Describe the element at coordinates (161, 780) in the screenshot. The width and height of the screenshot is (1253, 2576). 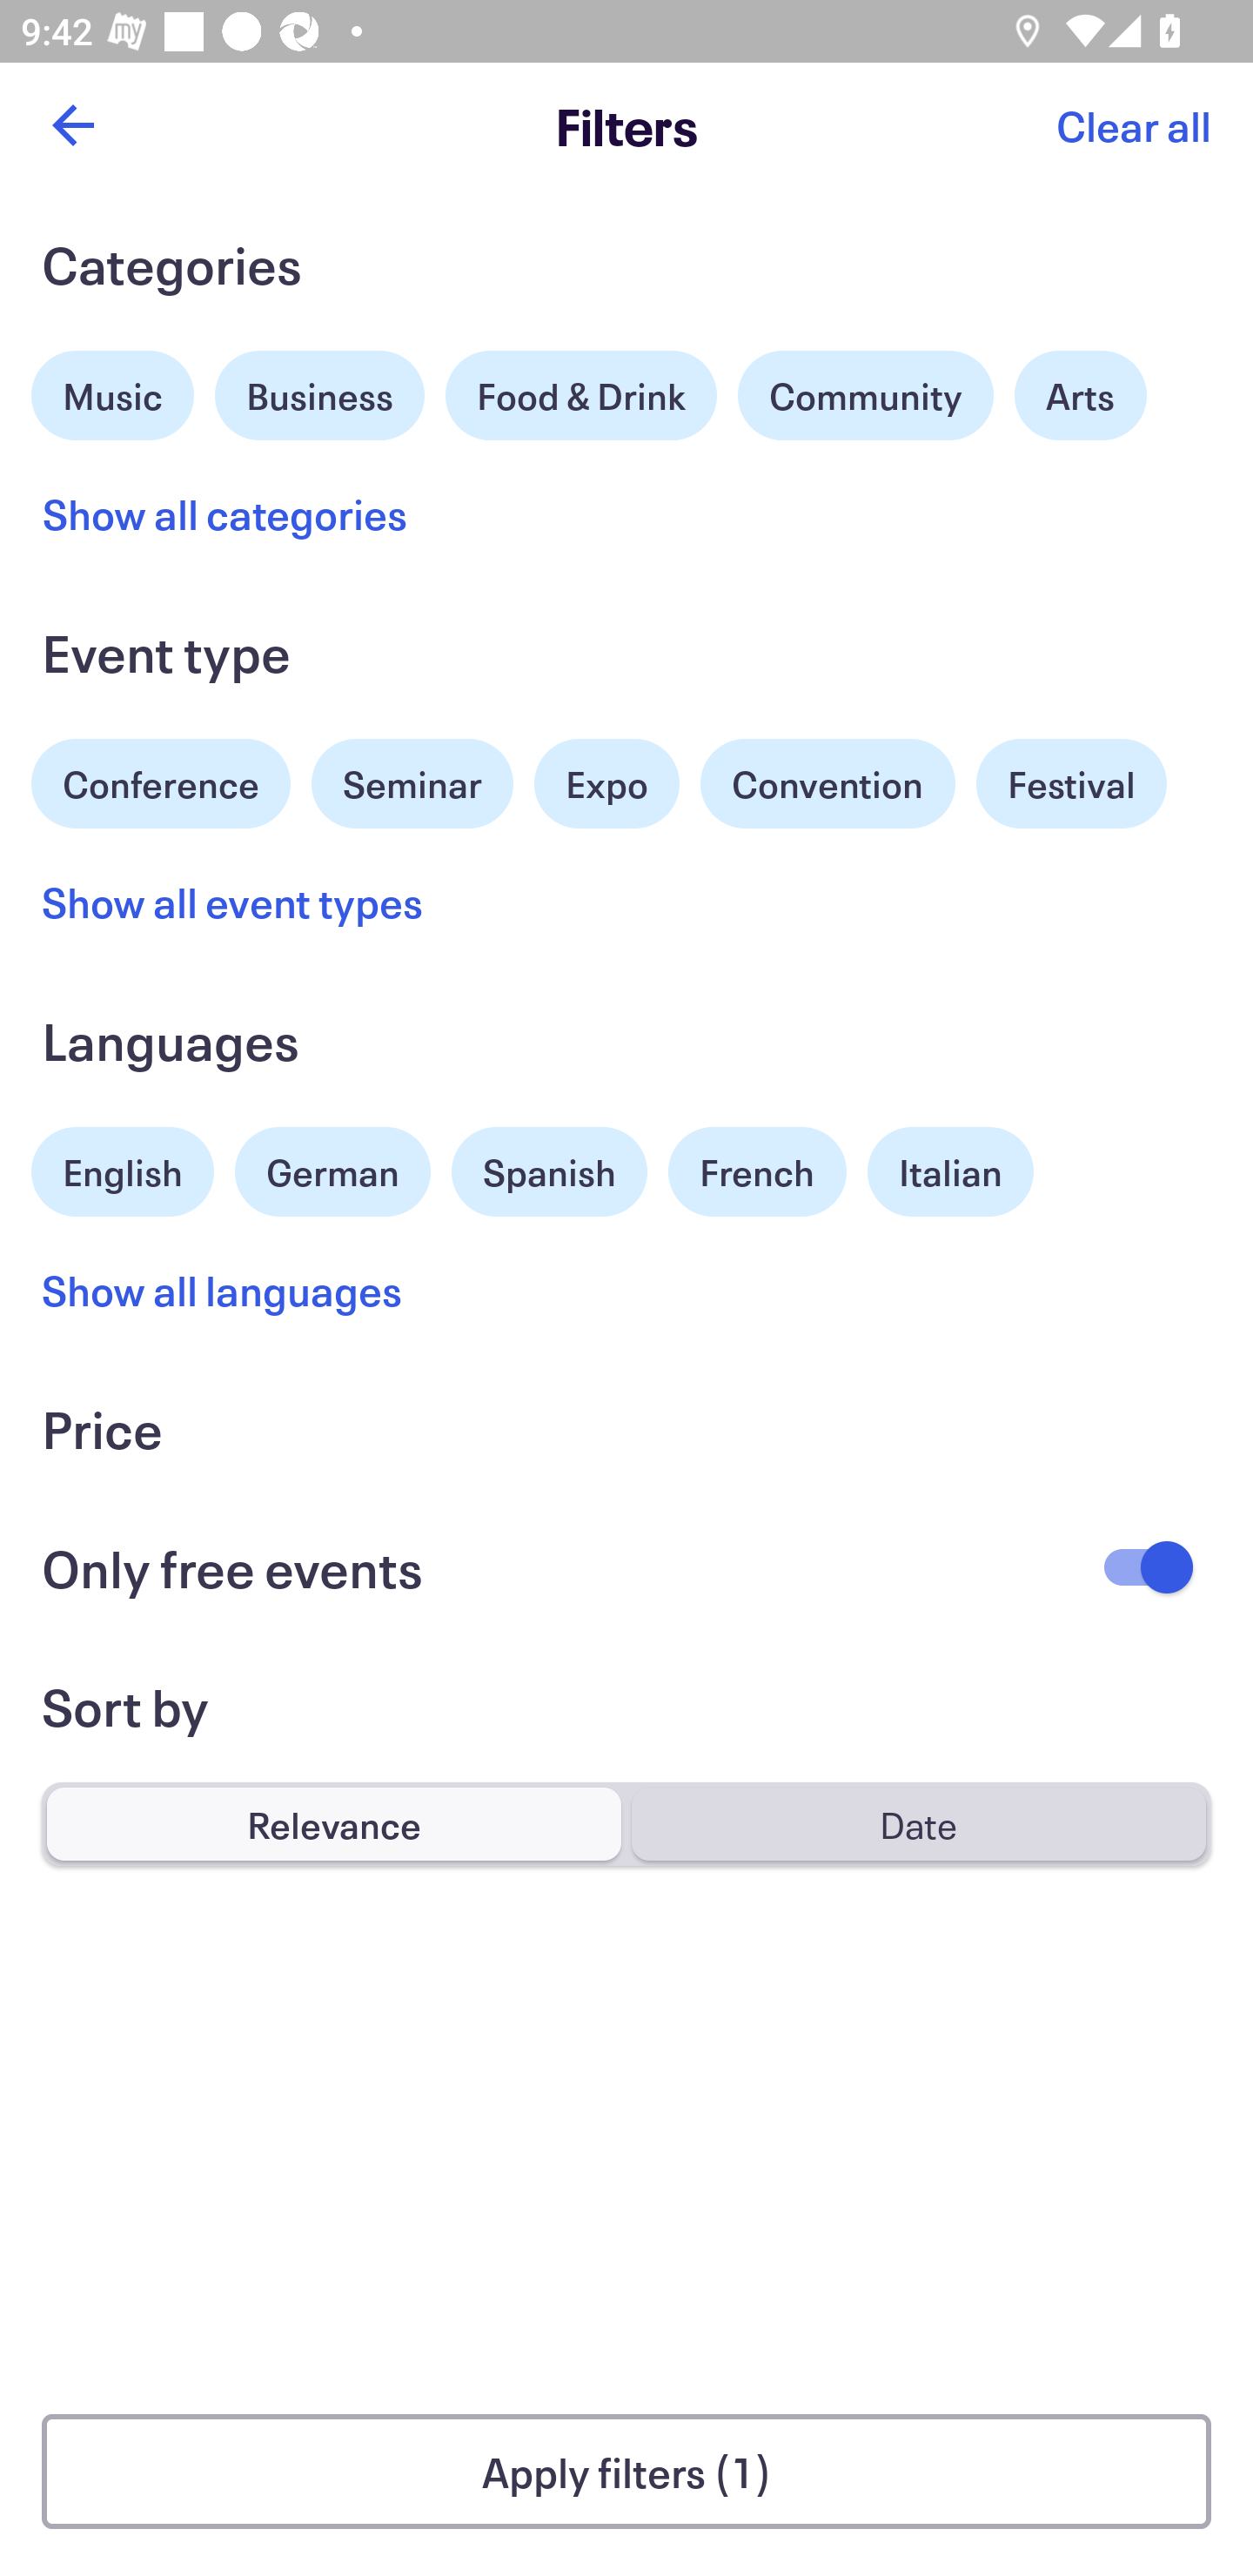
I see `Conference` at that location.